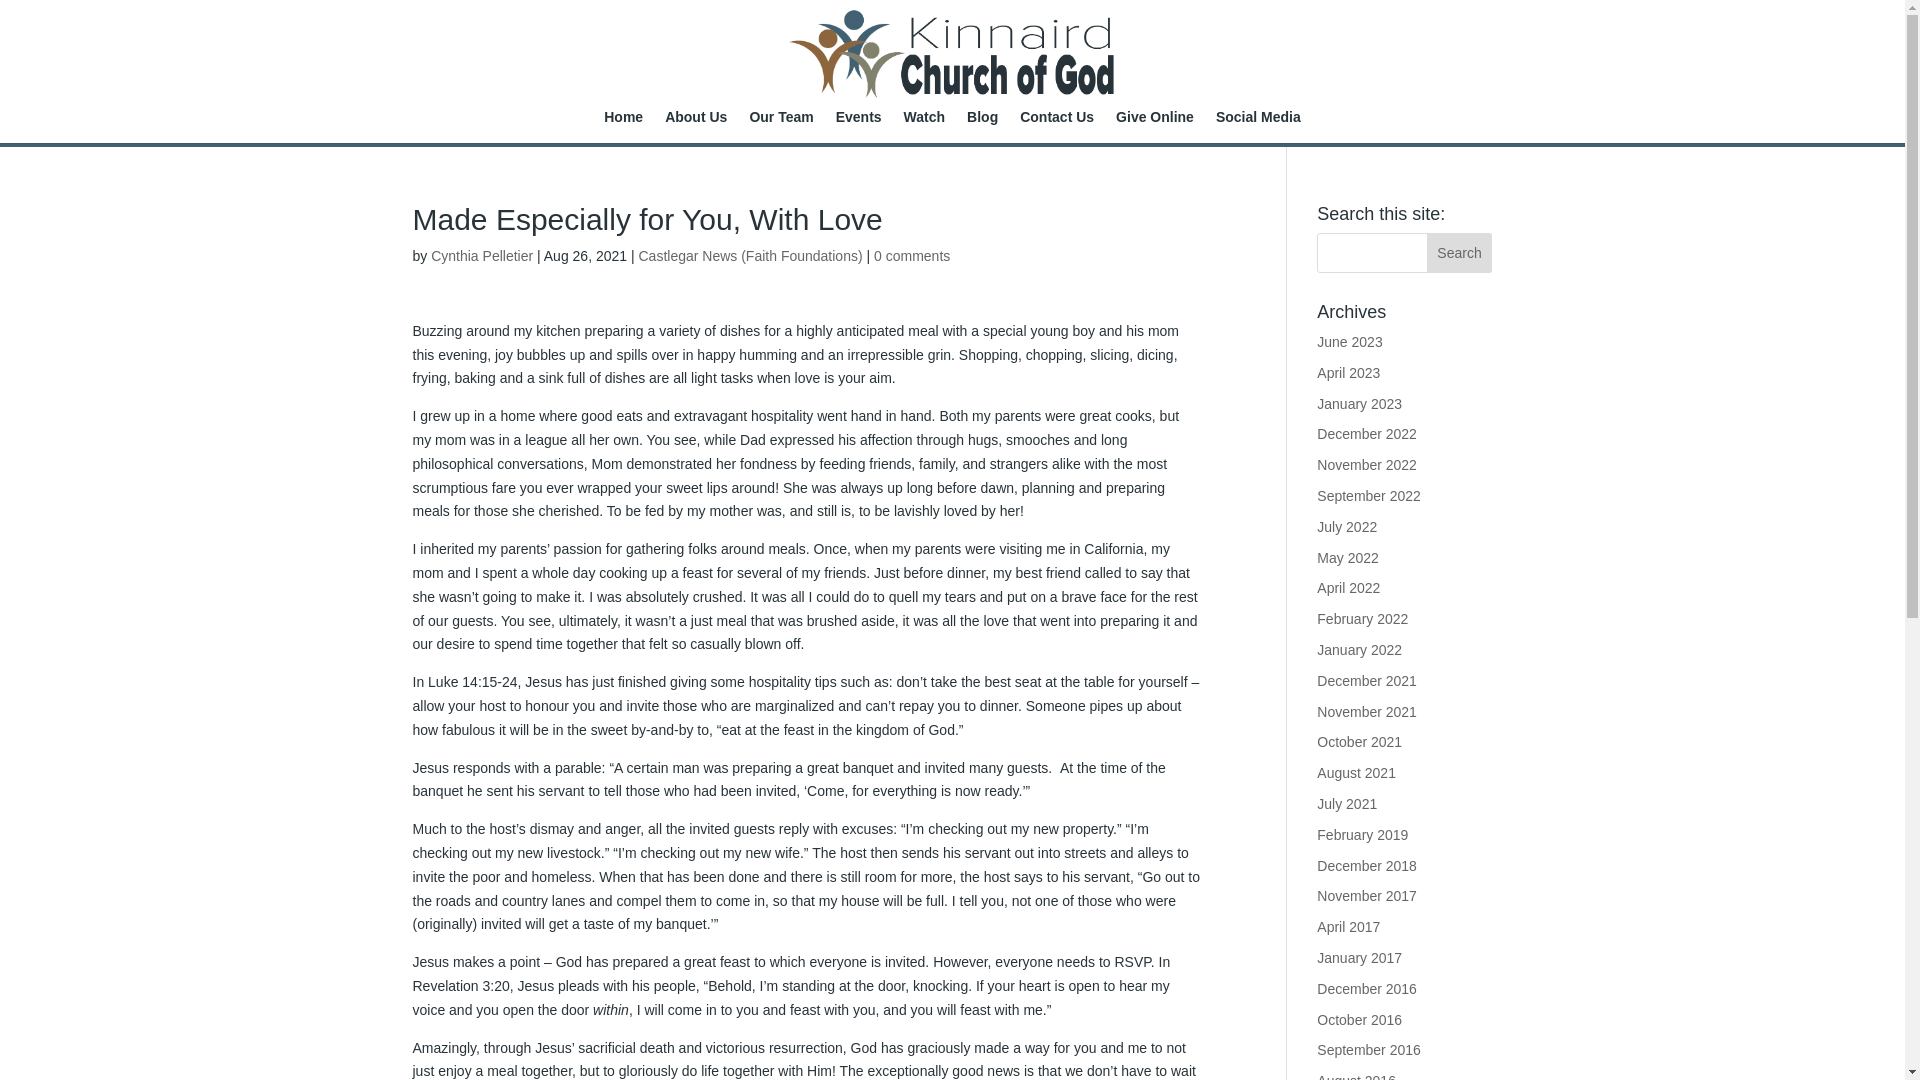 The height and width of the screenshot is (1080, 1920). Describe the element at coordinates (1348, 557) in the screenshot. I see `May 2022` at that location.